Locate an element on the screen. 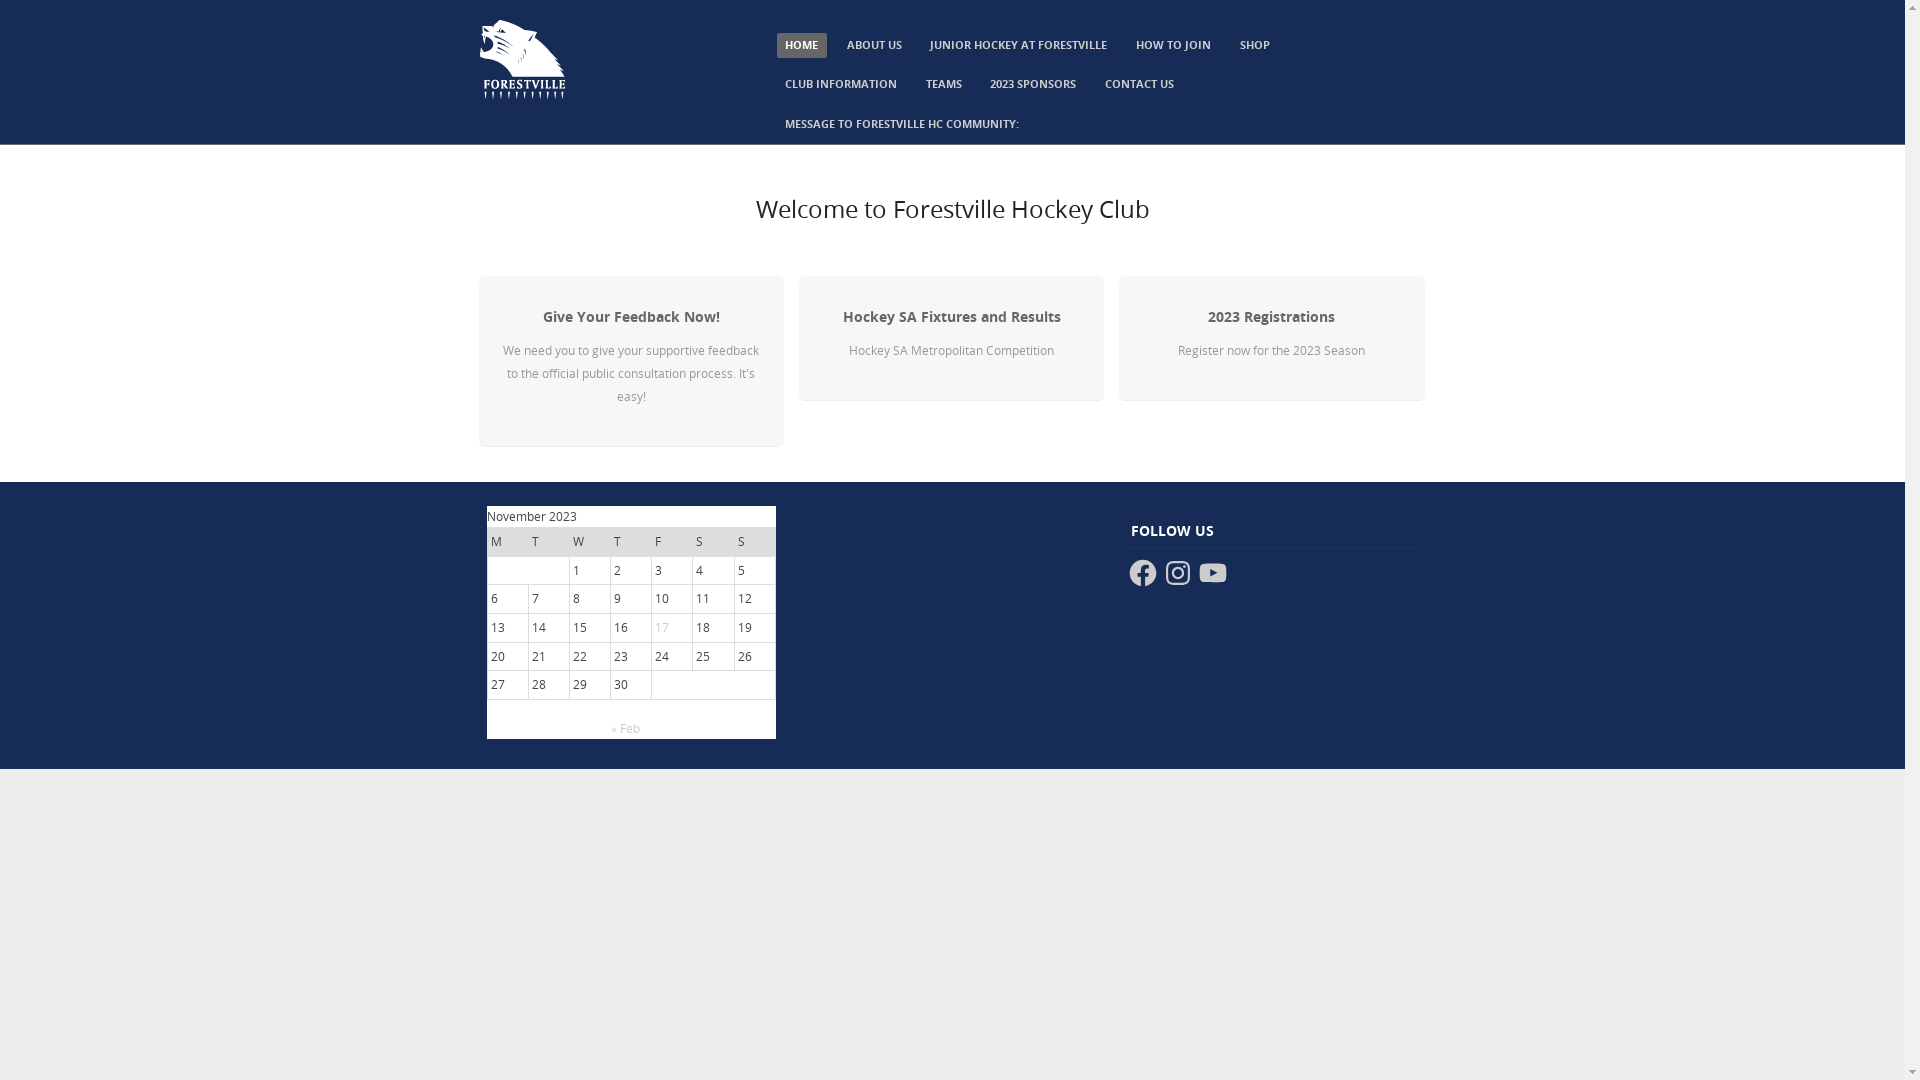 Image resolution: width=1920 pixels, height=1080 pixels. Facebook is located at coordinates (1143, 573).